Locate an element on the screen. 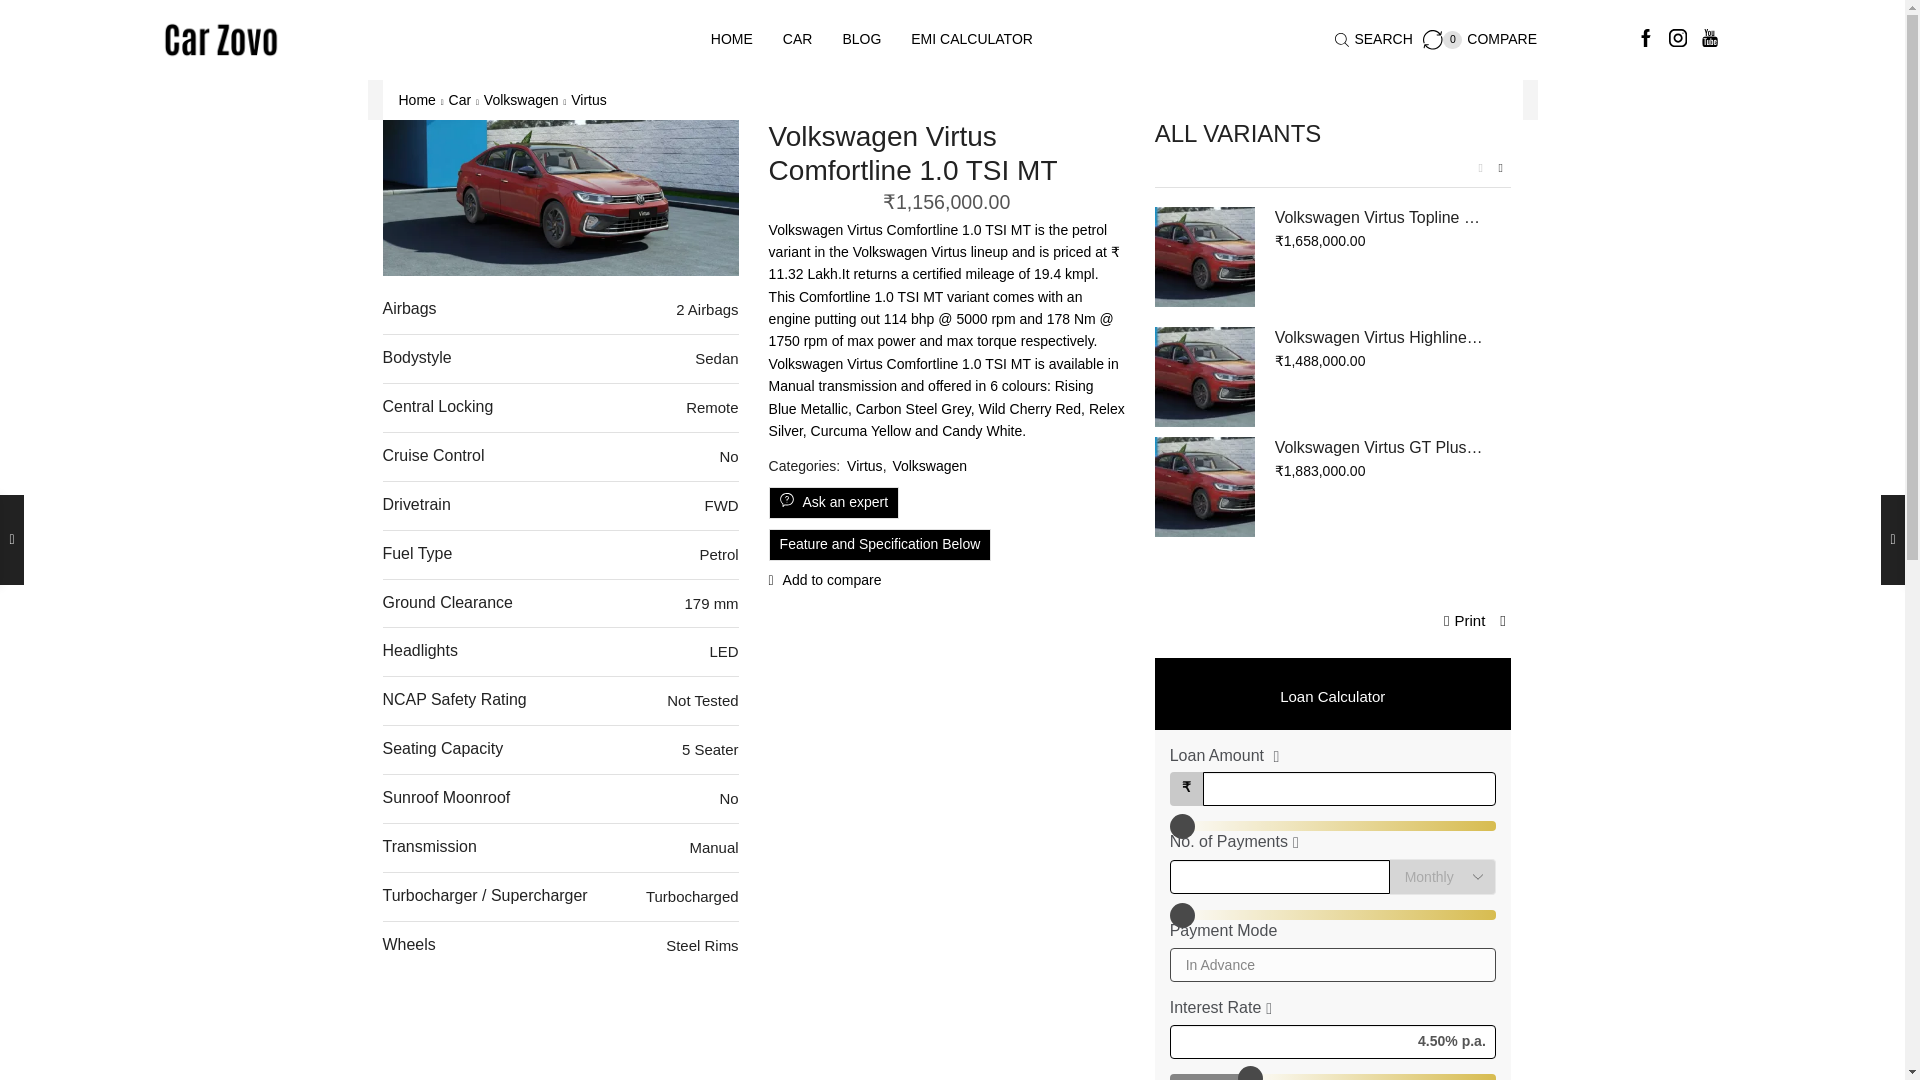 This screenshot has height=1080, width=1920. 4.5 is located at coordinates (1332, 1076).